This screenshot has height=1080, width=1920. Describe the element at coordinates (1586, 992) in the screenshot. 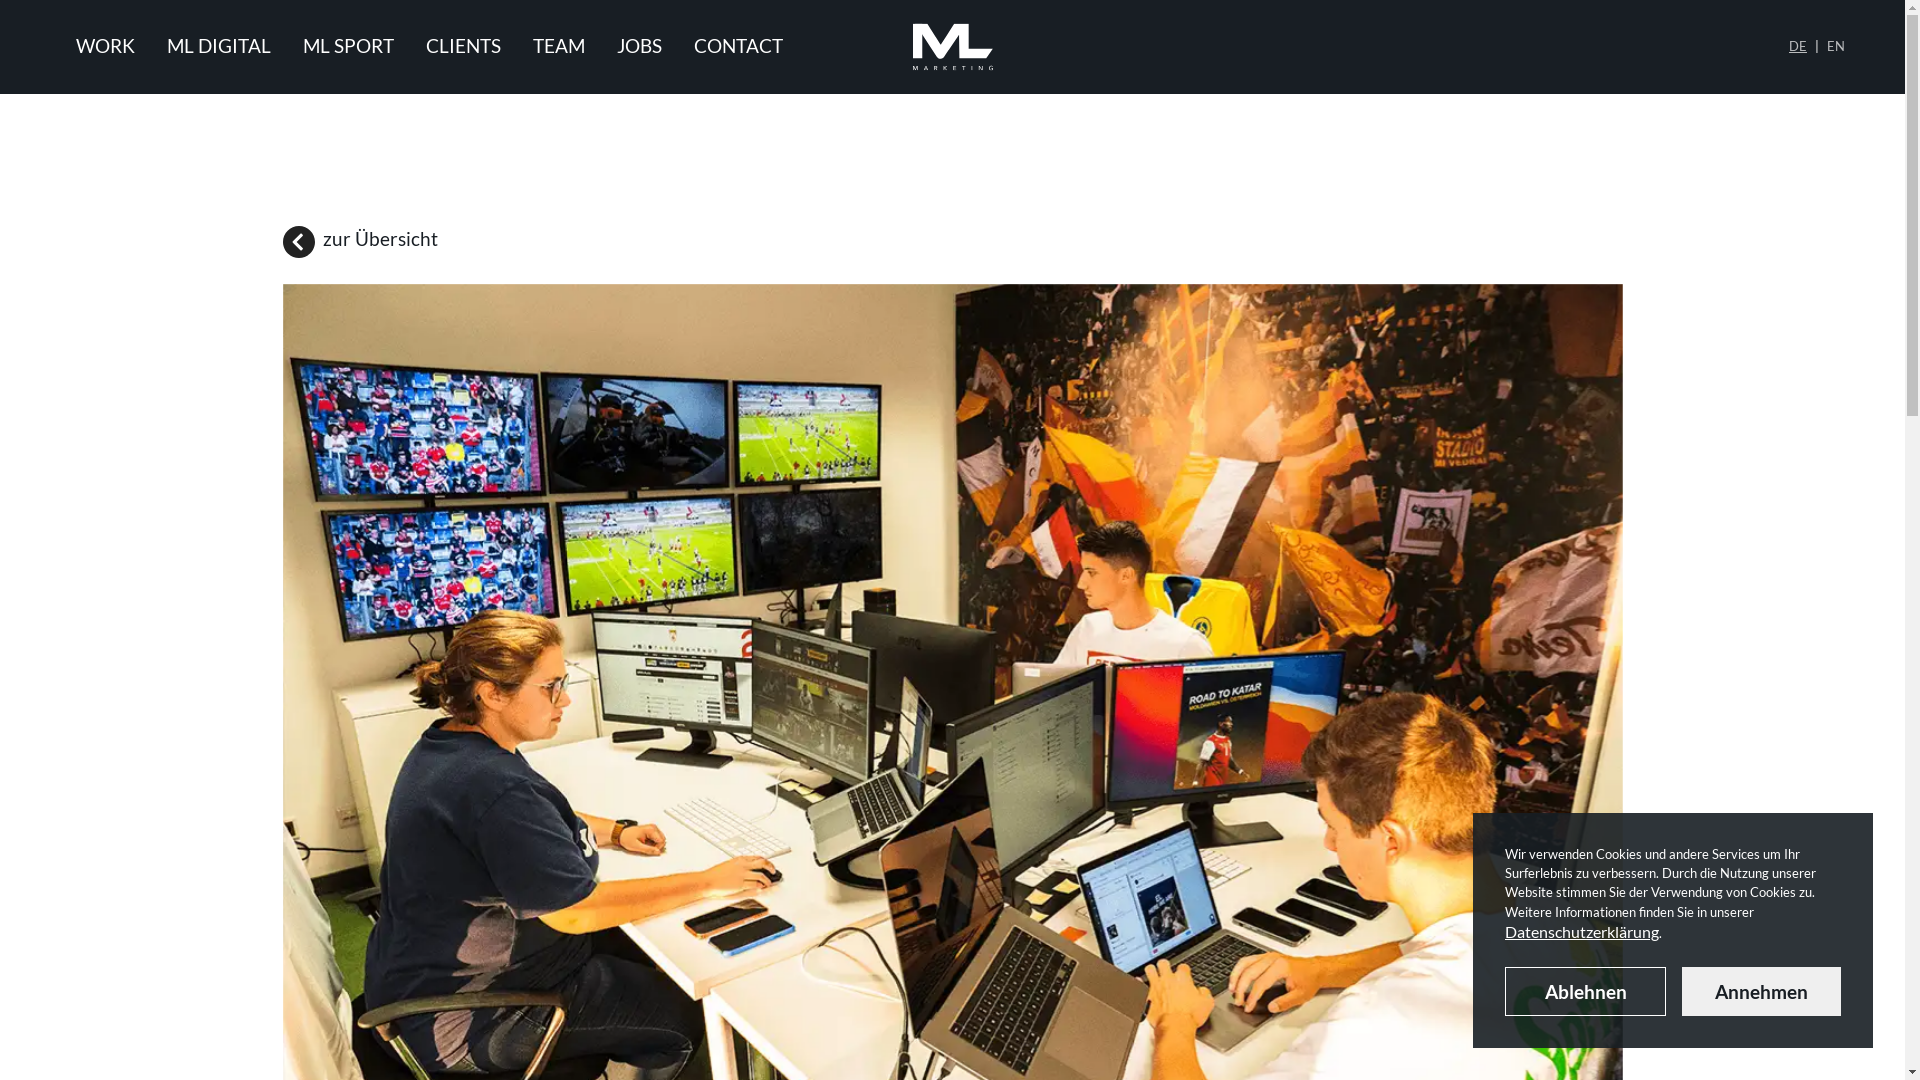

I see `Ablehnen` at that location.